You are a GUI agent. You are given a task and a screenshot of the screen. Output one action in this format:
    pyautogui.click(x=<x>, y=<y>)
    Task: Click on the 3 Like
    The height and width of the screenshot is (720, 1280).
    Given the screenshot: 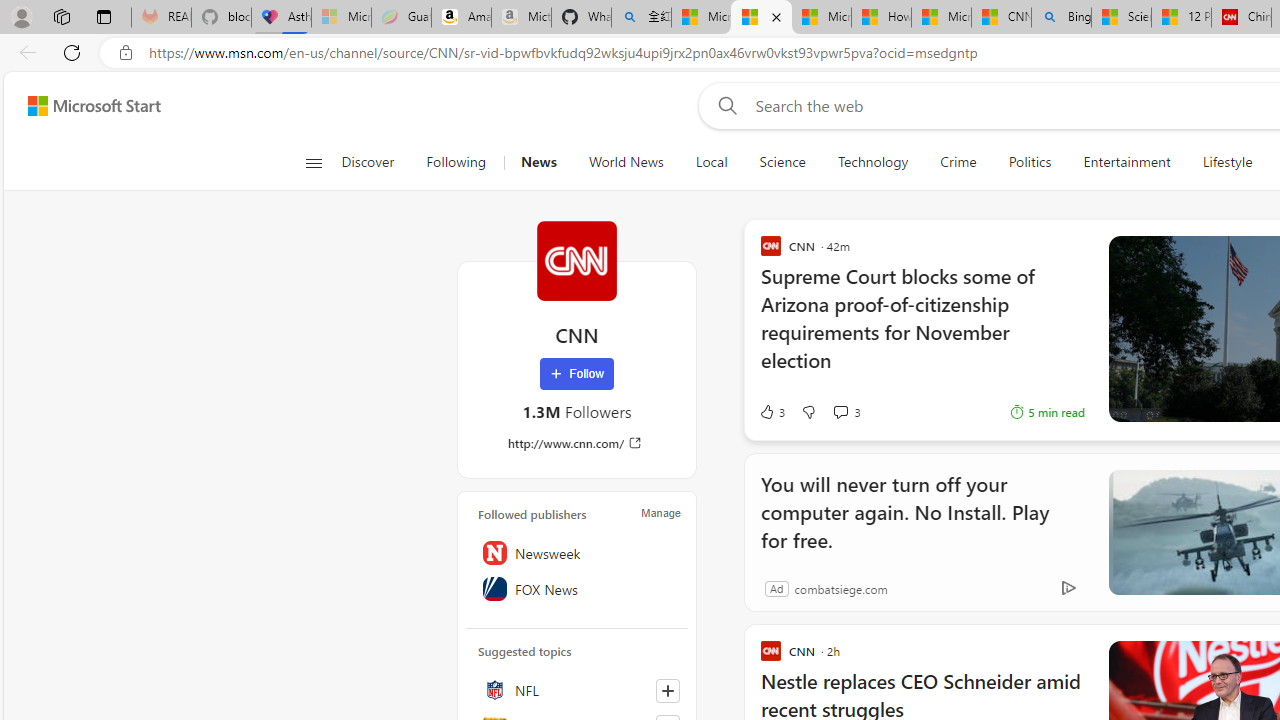 What is the action you would take?
    pyautogui.click(x=772, y=412)
    